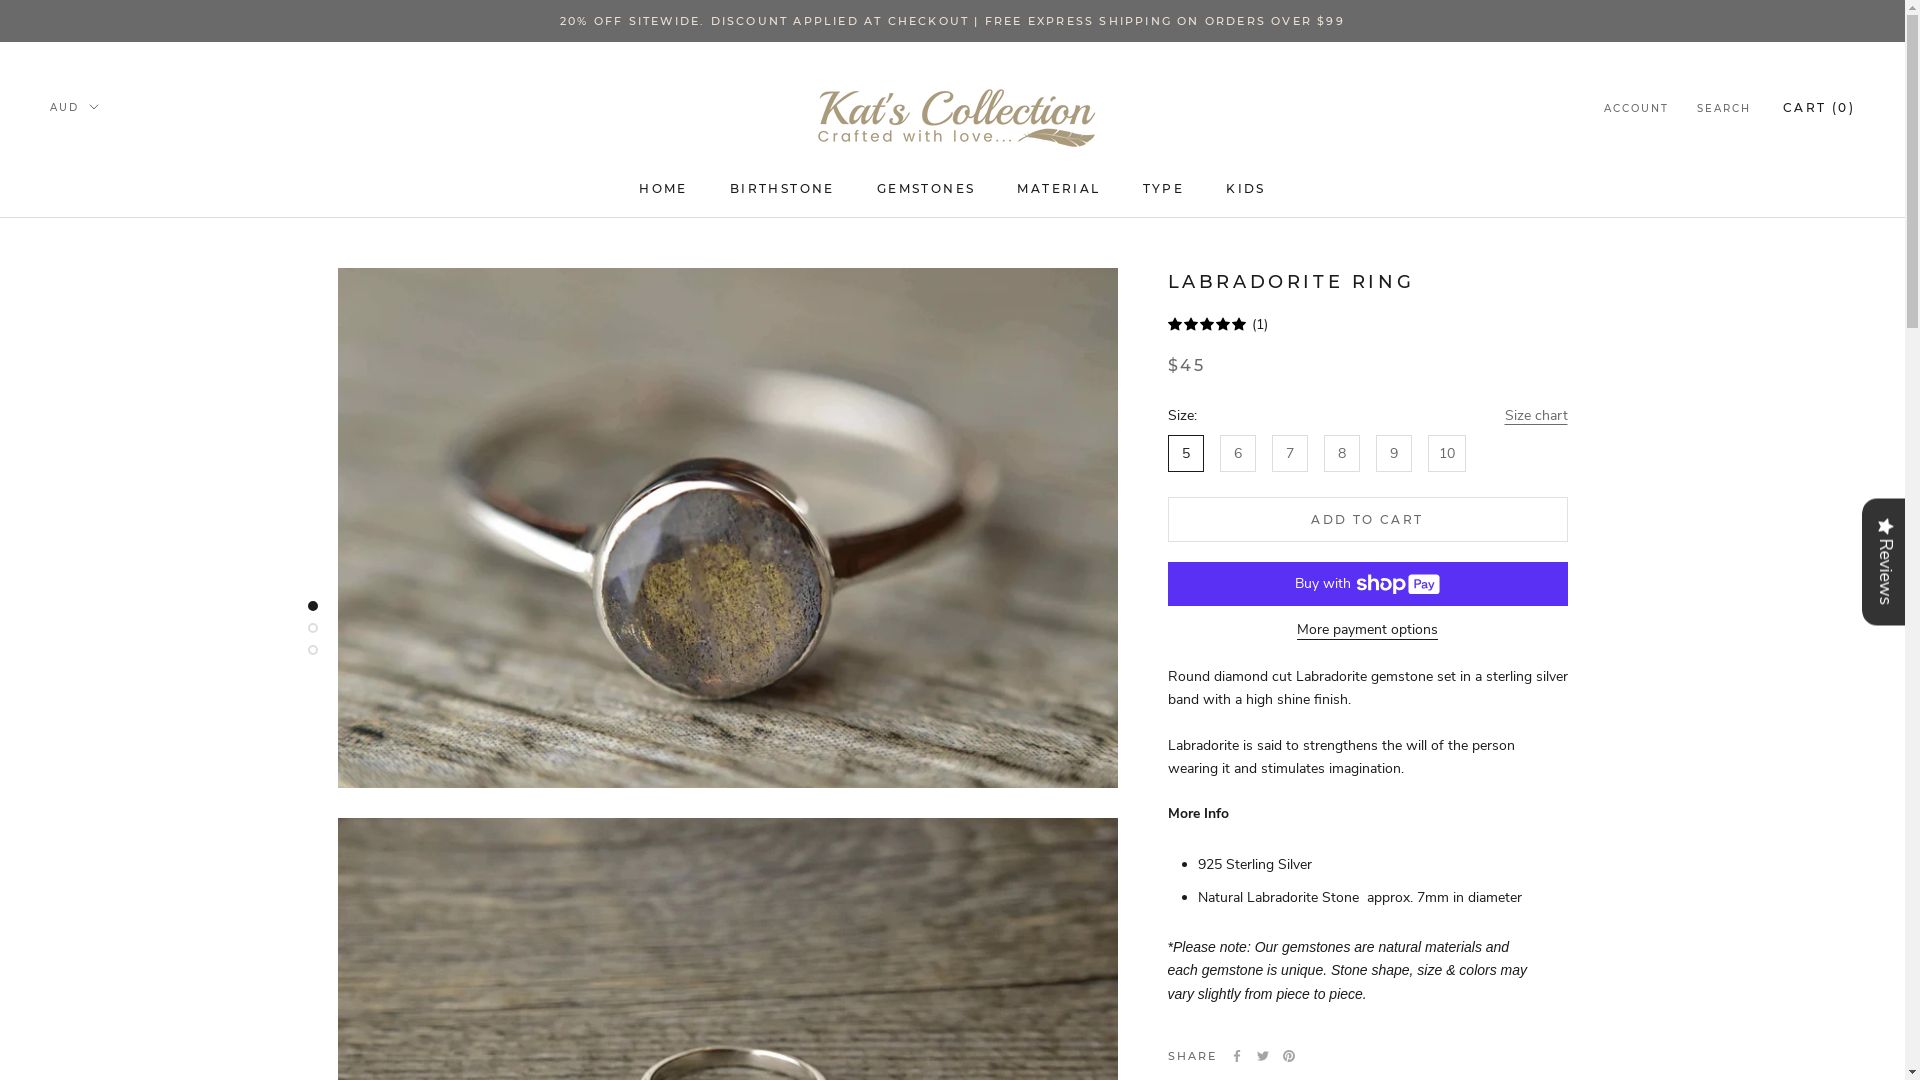  Describe the element at coordinates (782, 188) in the screenshot. I see `BIRTHSTONE` at that location.